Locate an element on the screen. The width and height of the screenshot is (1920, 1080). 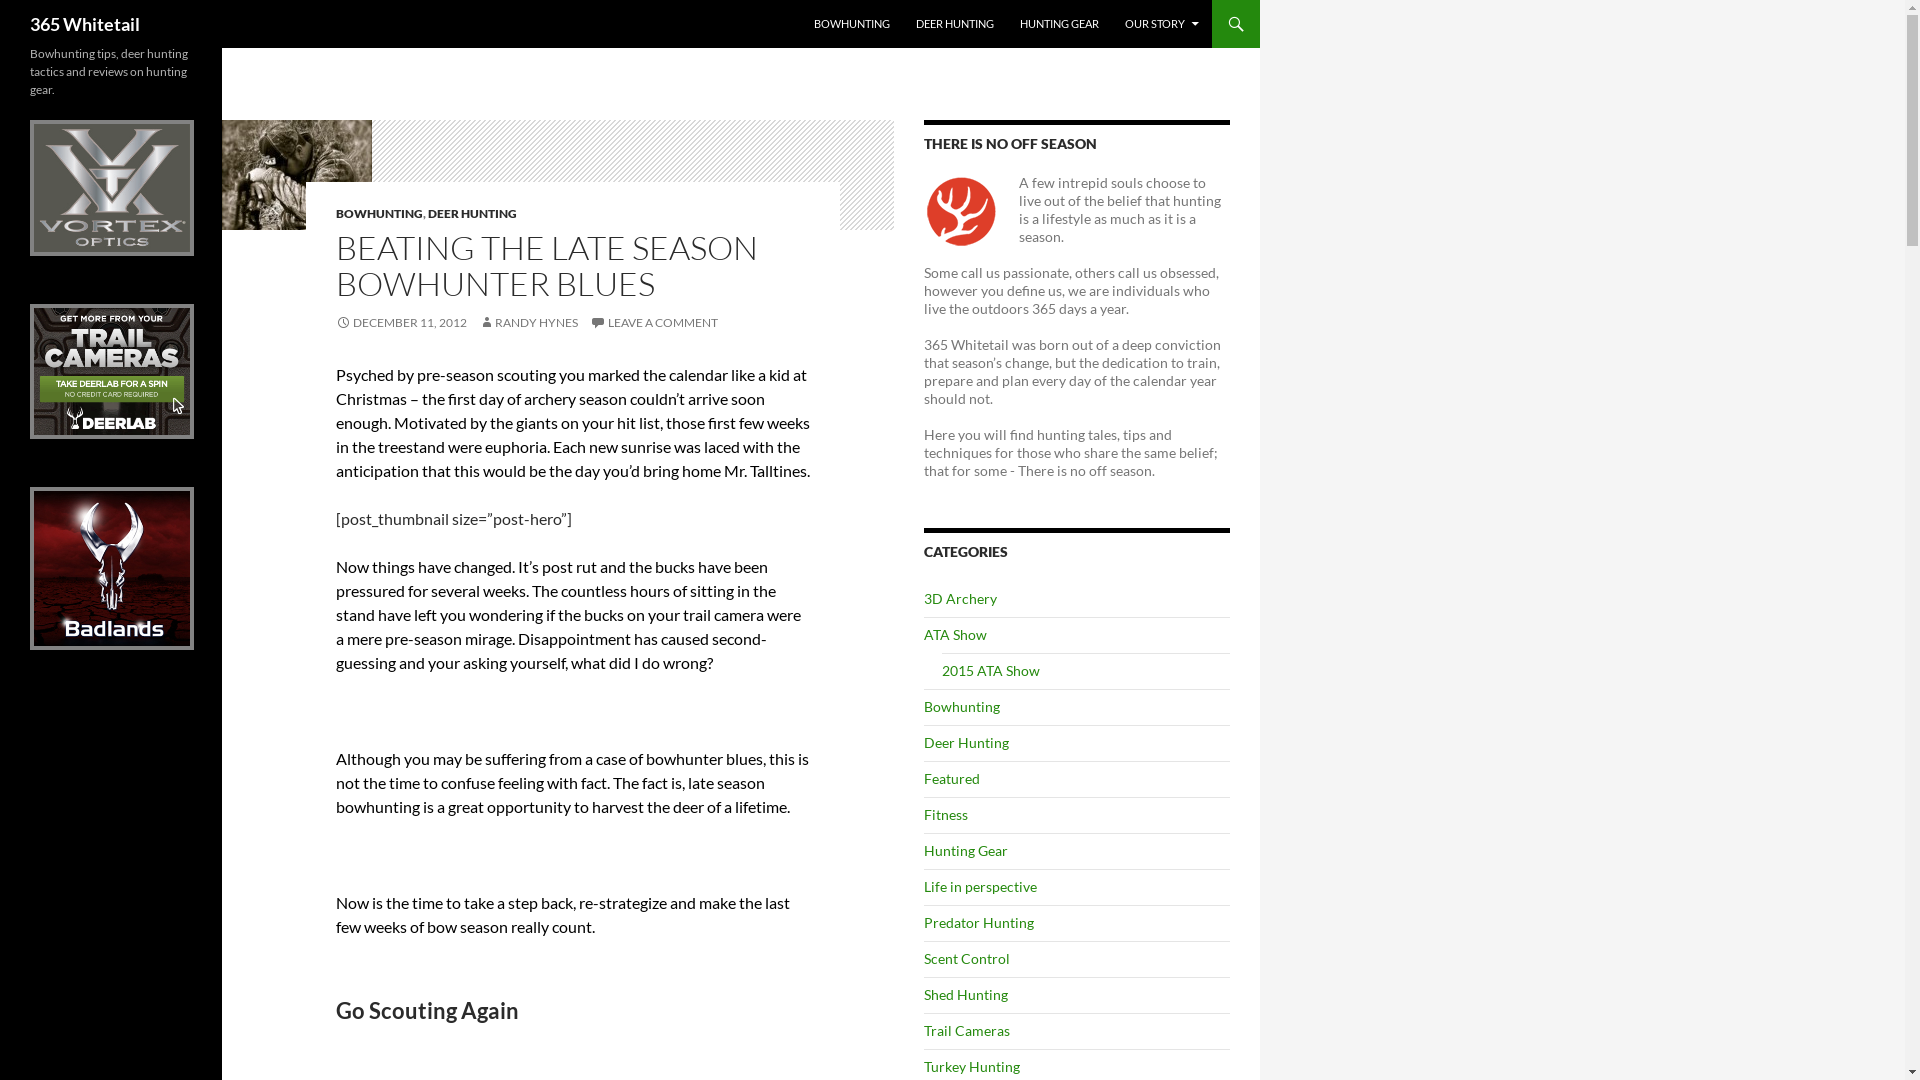
HUNTING GEAR is located at coordinates (1060, 24).